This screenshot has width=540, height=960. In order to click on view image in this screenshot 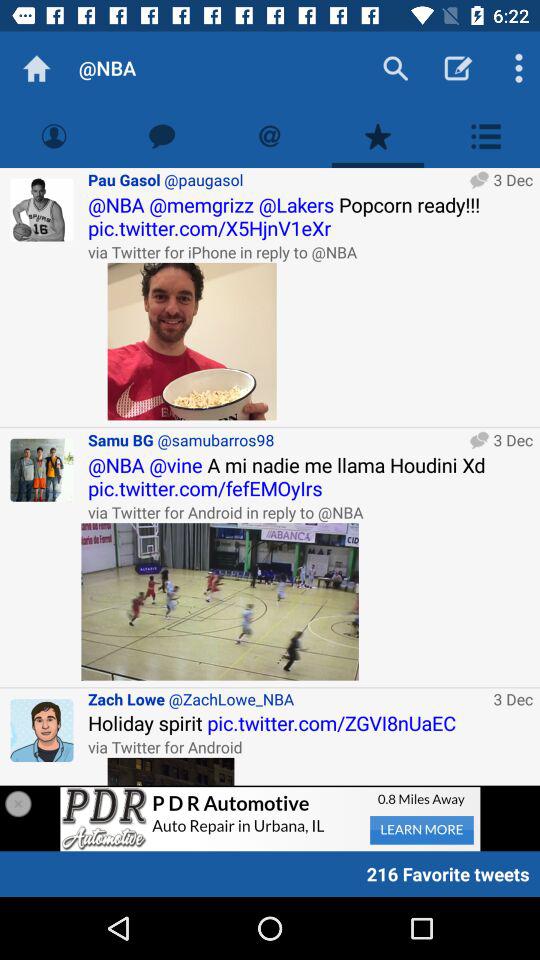, I will do `click(170, 771)`.